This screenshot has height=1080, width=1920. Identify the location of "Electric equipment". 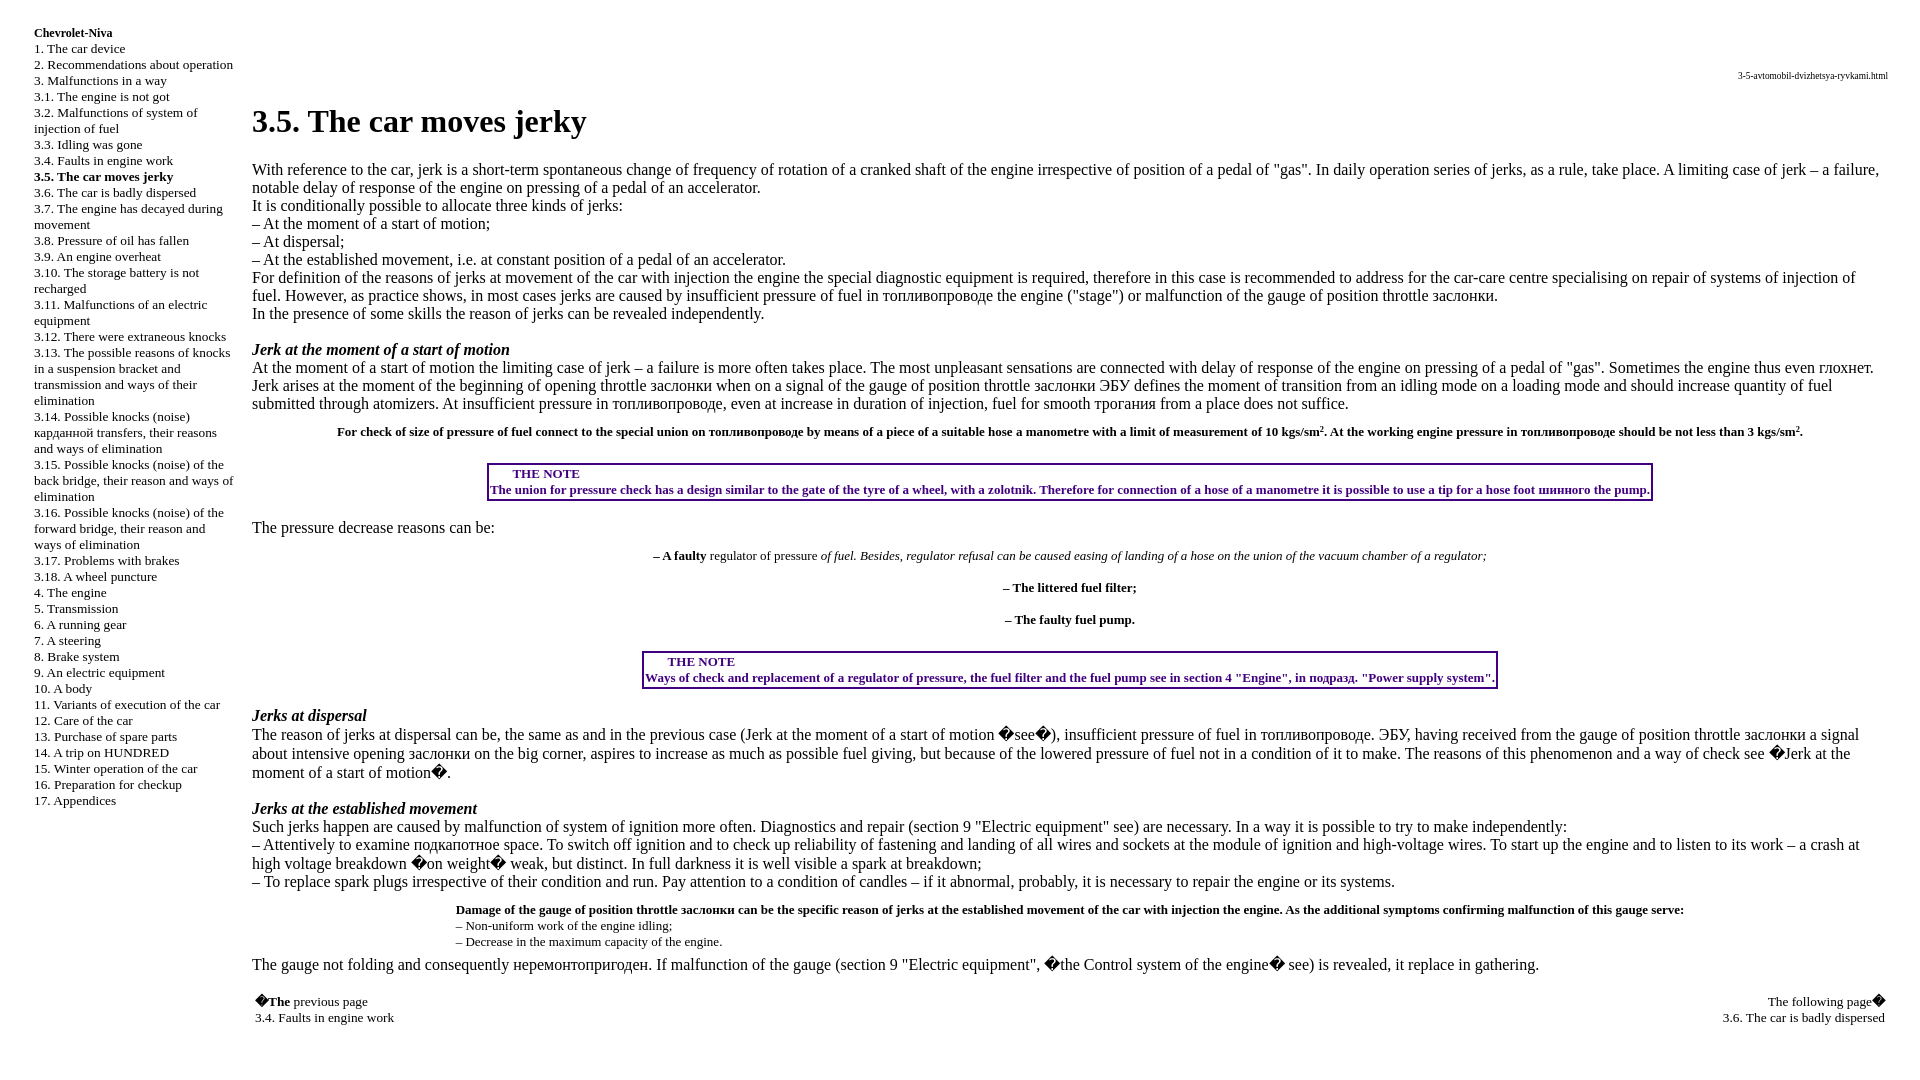
(969, 964).